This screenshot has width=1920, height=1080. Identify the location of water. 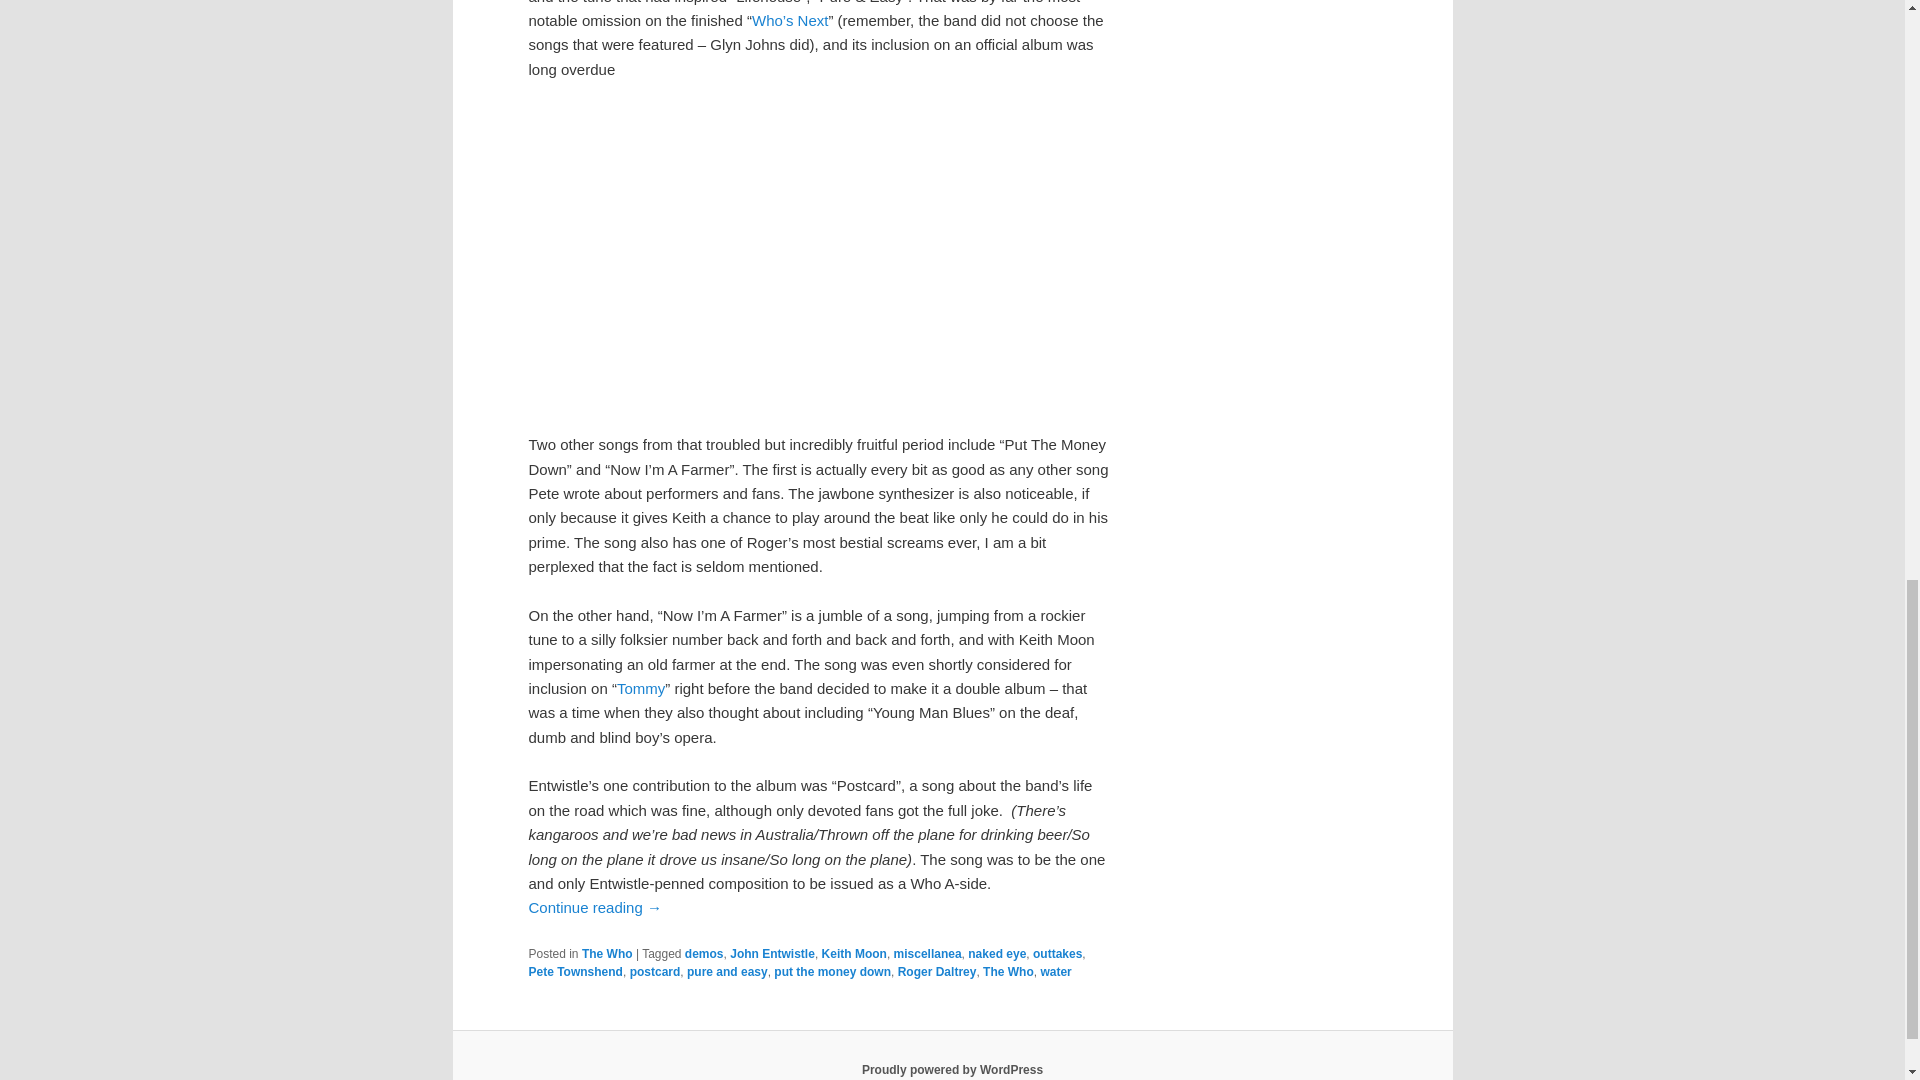
(1056, 972).